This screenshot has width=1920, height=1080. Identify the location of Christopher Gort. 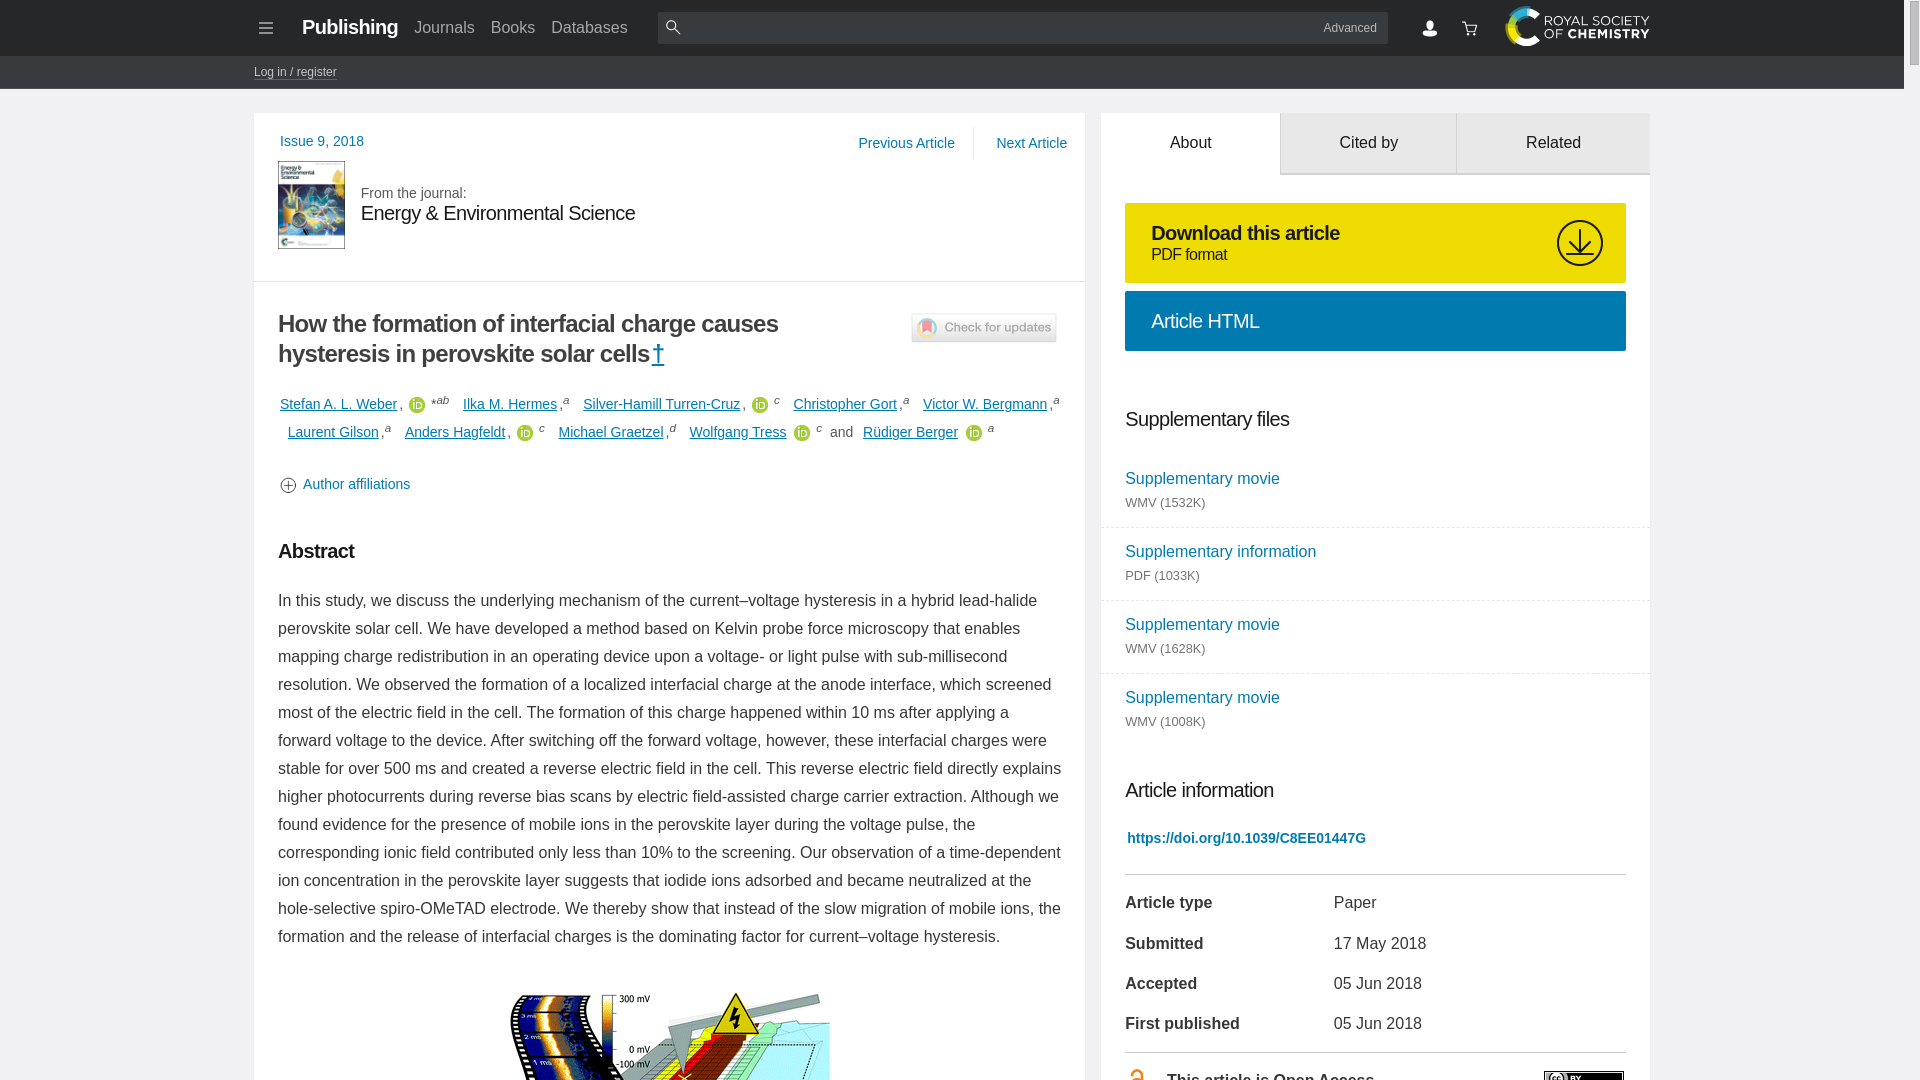
(844, 404).